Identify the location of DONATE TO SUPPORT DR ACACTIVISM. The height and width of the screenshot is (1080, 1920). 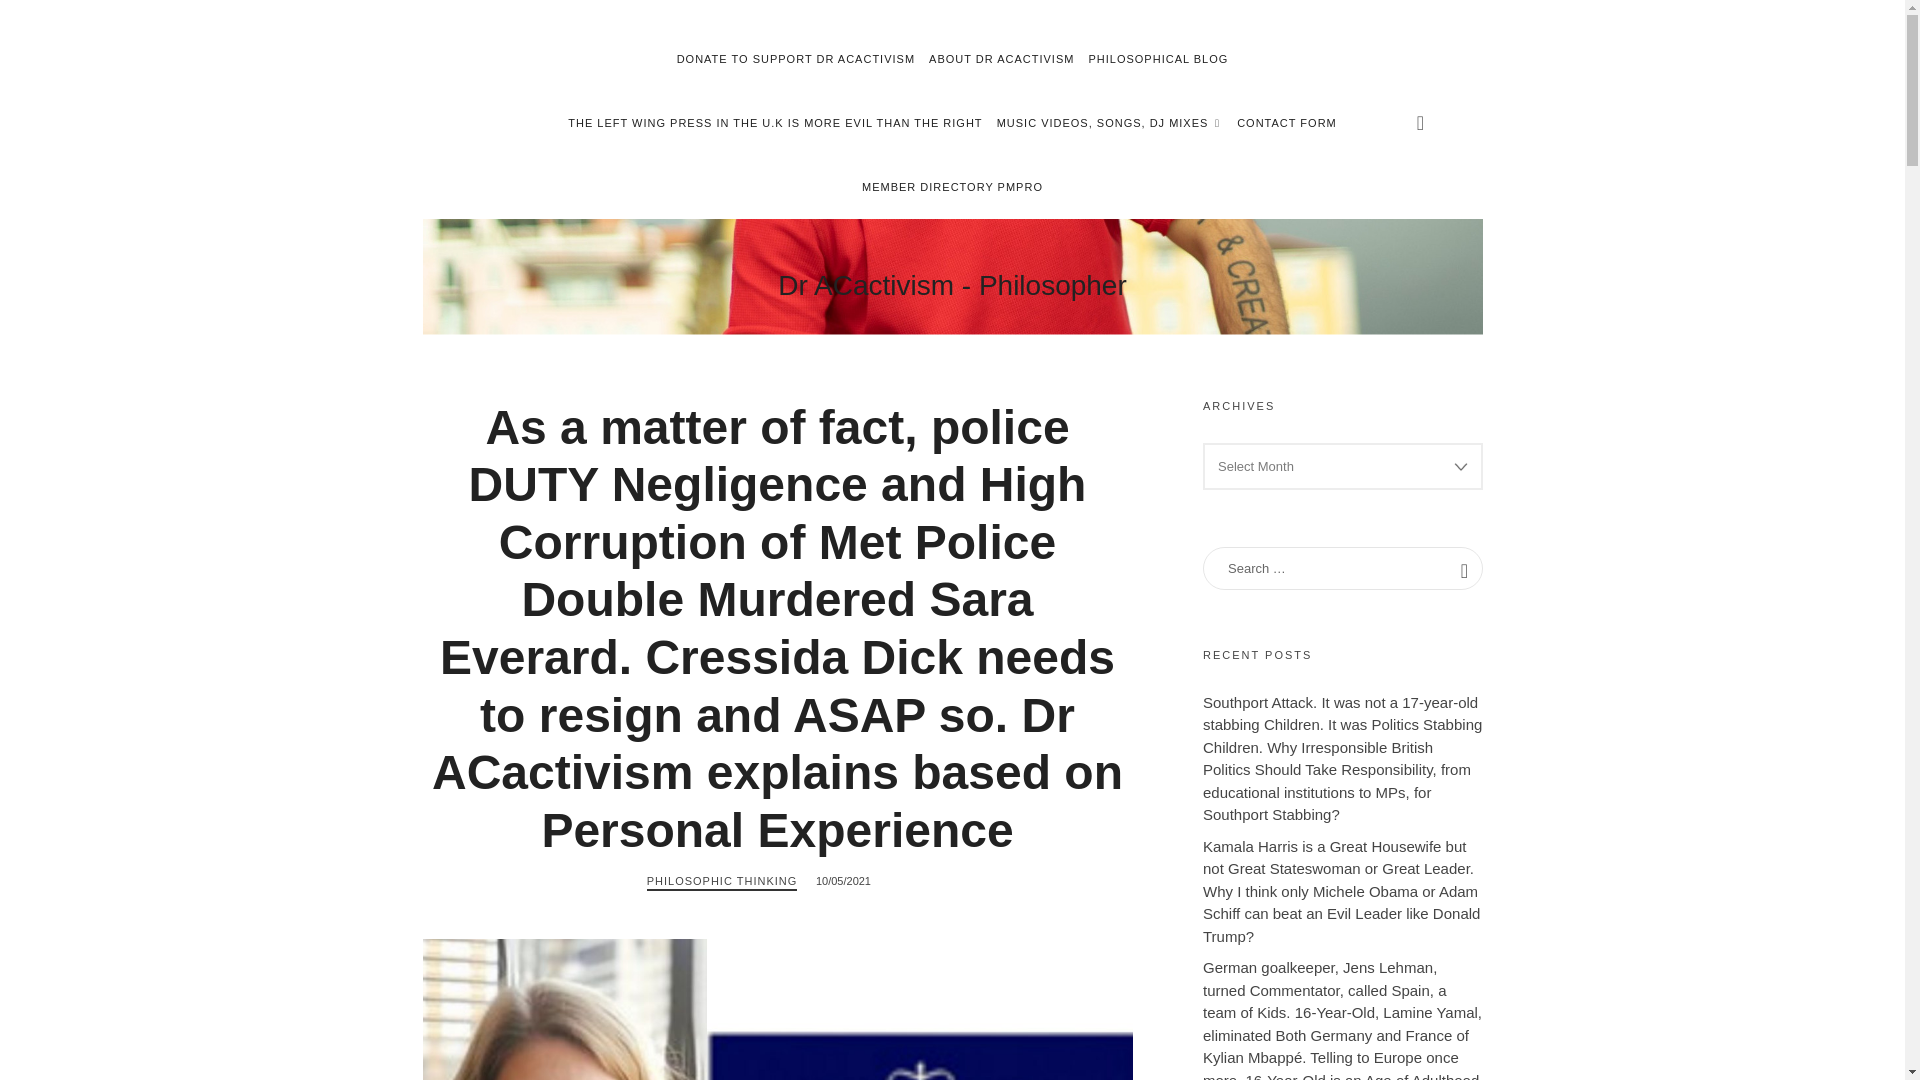
(952, 187).